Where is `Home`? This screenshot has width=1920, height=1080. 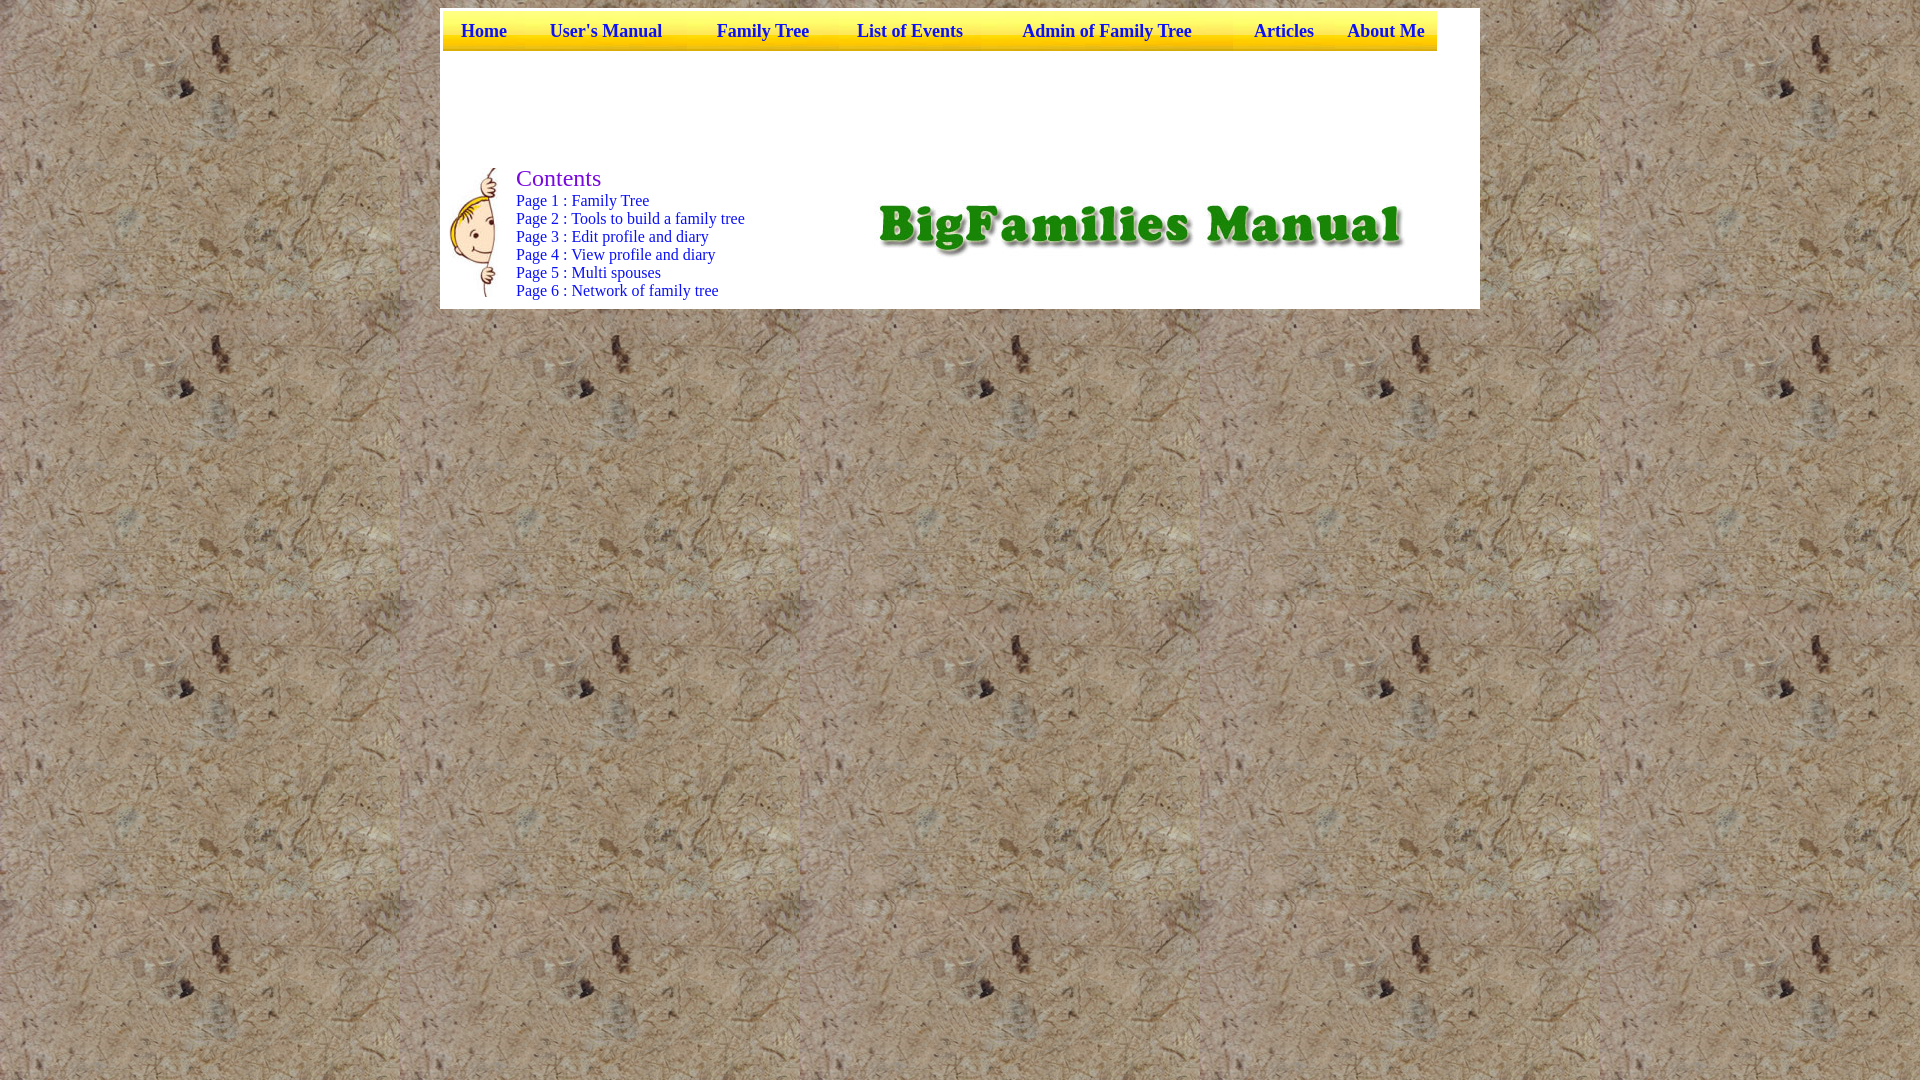
Home is located at coordinates (483, 30).